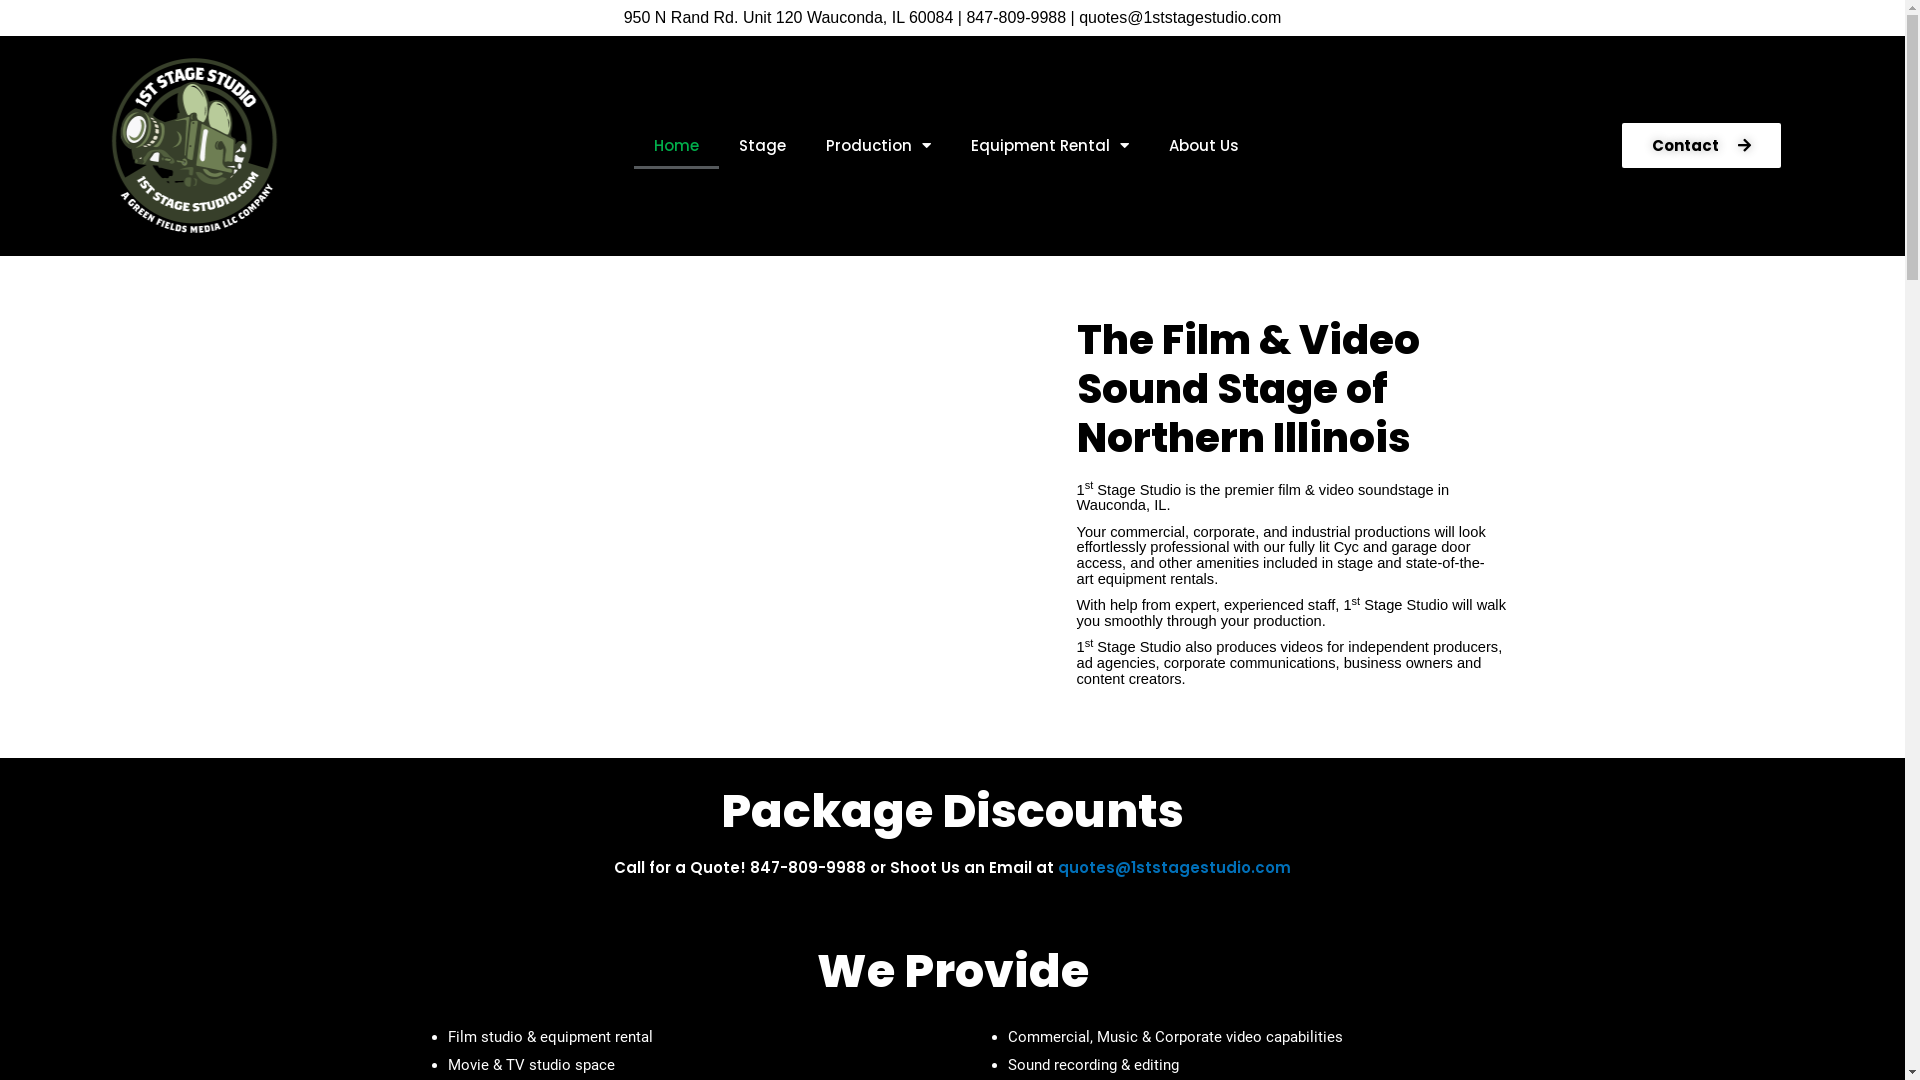  I want to click on Home, so click(676, 146).